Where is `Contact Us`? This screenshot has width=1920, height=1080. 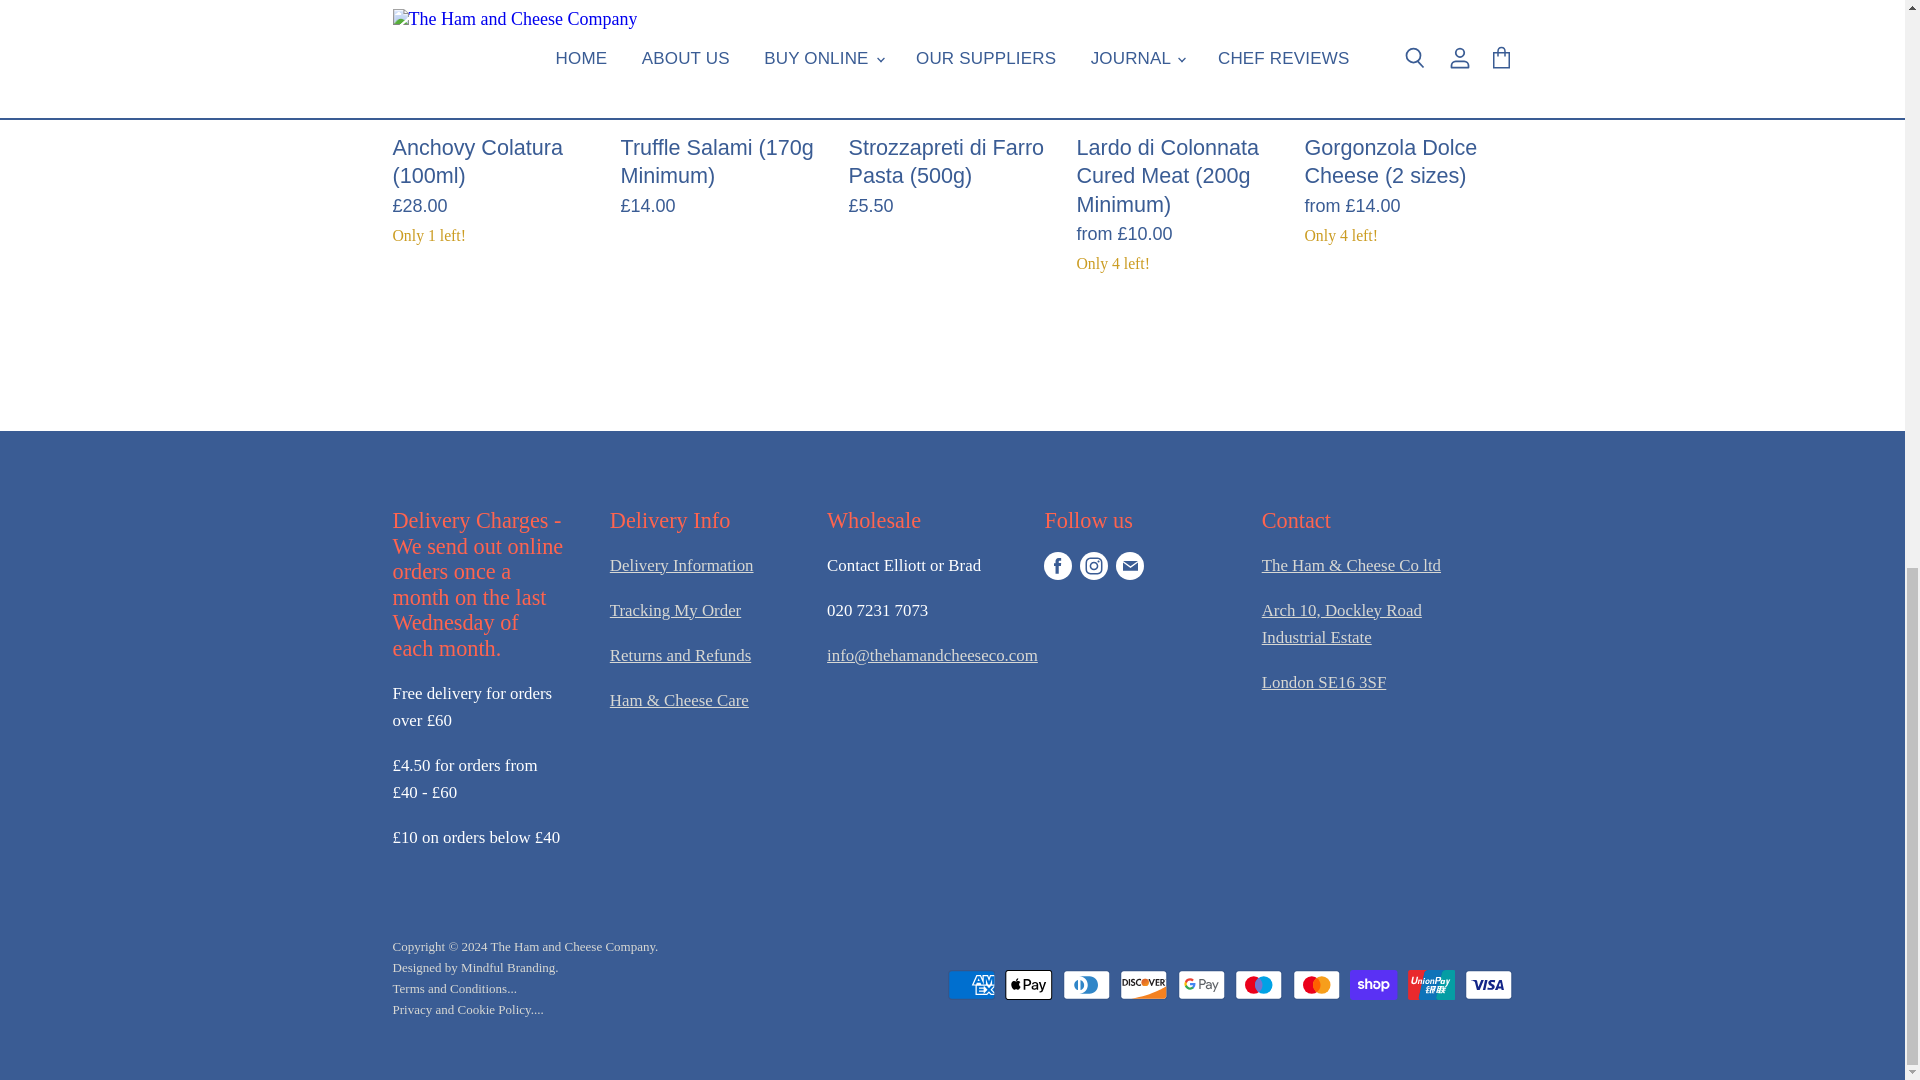
Contact Us is located at coordinates (1342, 623).